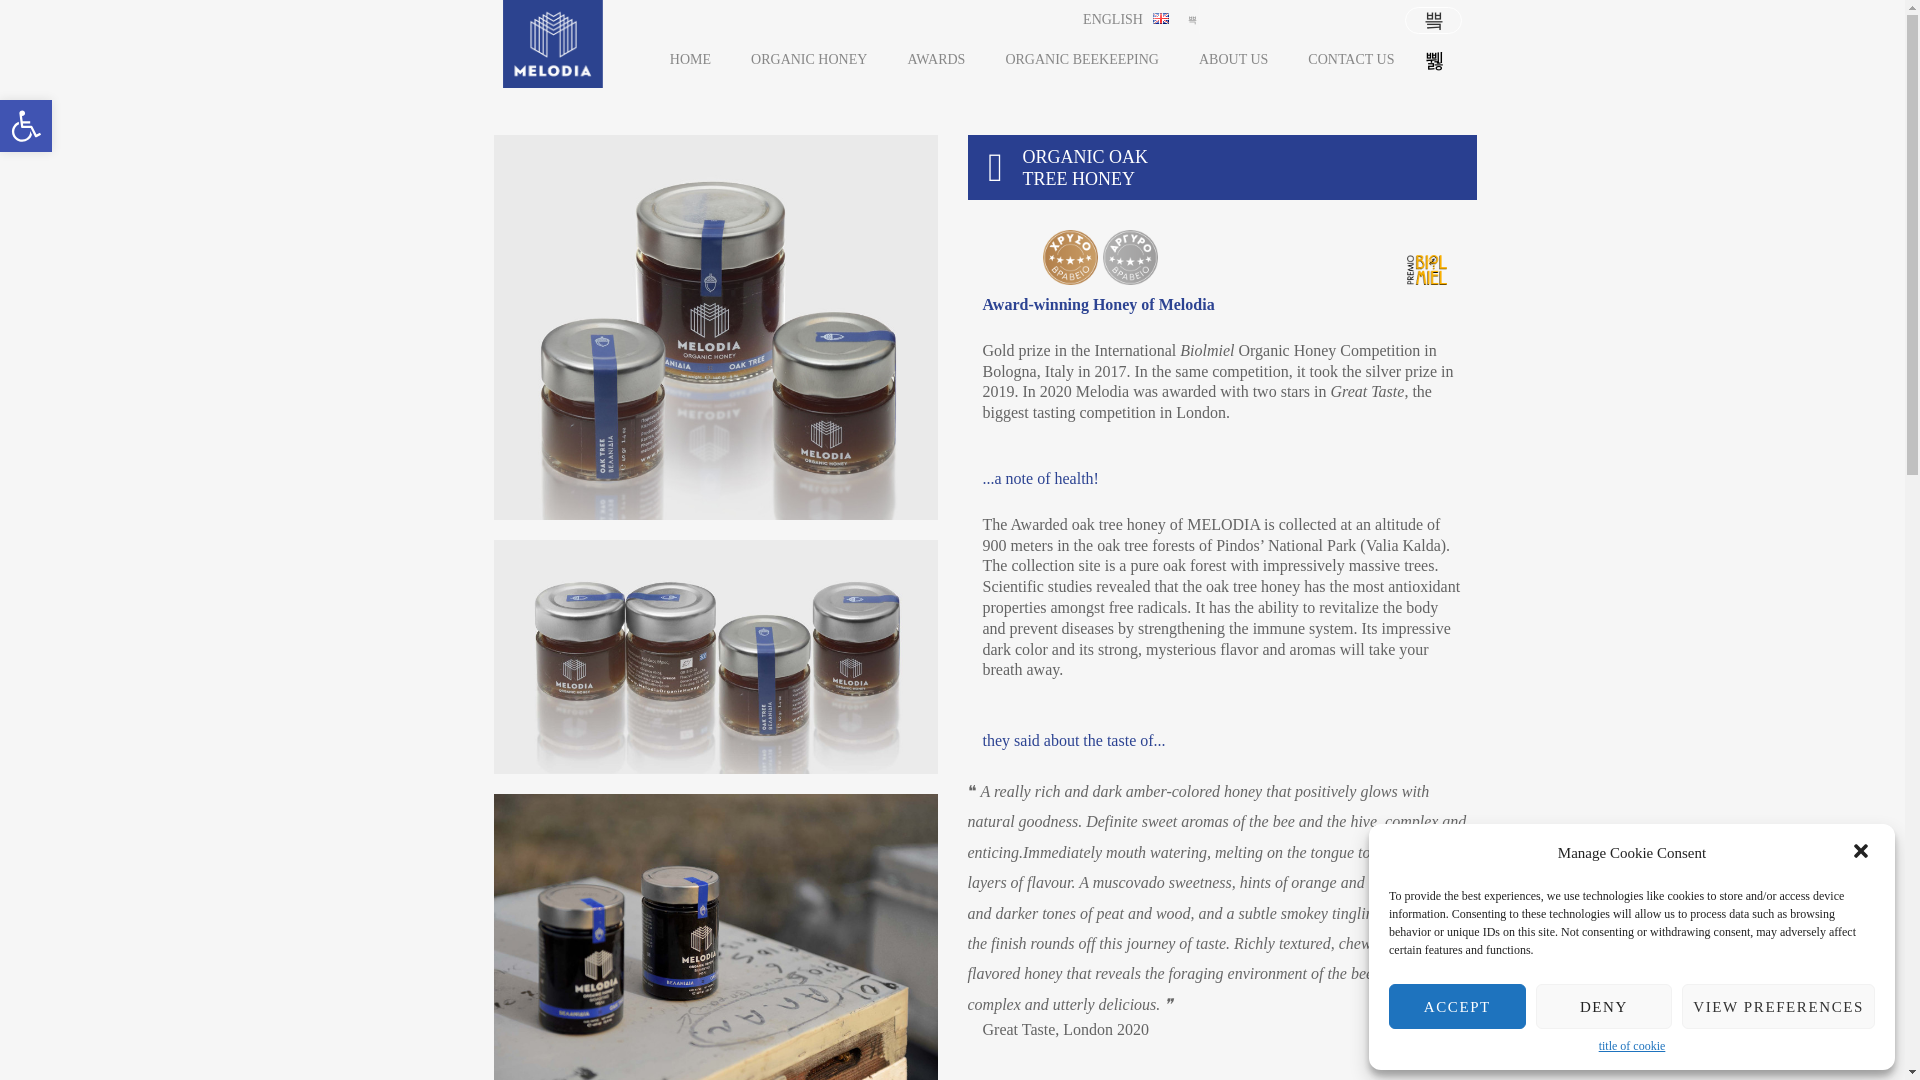 The image size is (1920, 1080). What do you see at coordinates (1457, 1006) in the screenshot?
I see `ACCEPT` at bounding box center [1457, 1006].